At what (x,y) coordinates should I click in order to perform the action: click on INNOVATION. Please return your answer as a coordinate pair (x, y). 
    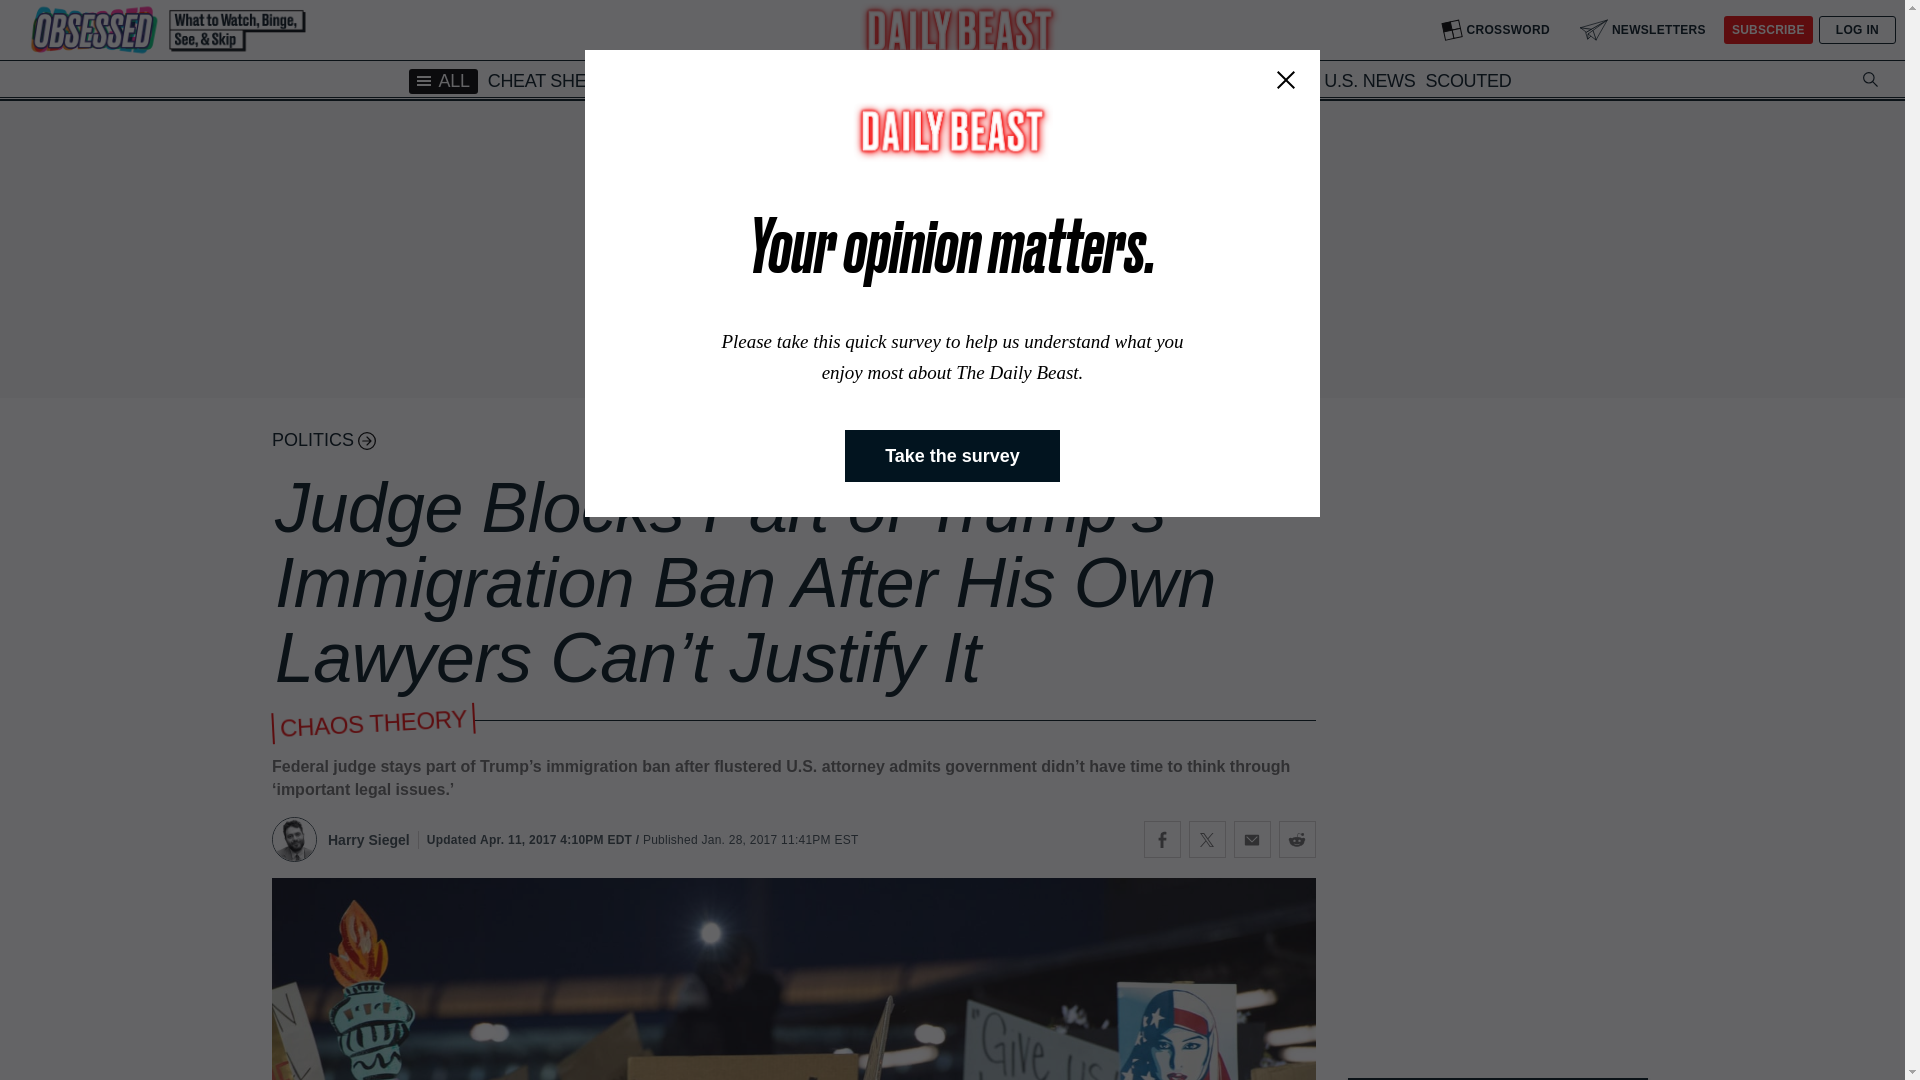
    Looking at the image, I should click on (1260, 80).